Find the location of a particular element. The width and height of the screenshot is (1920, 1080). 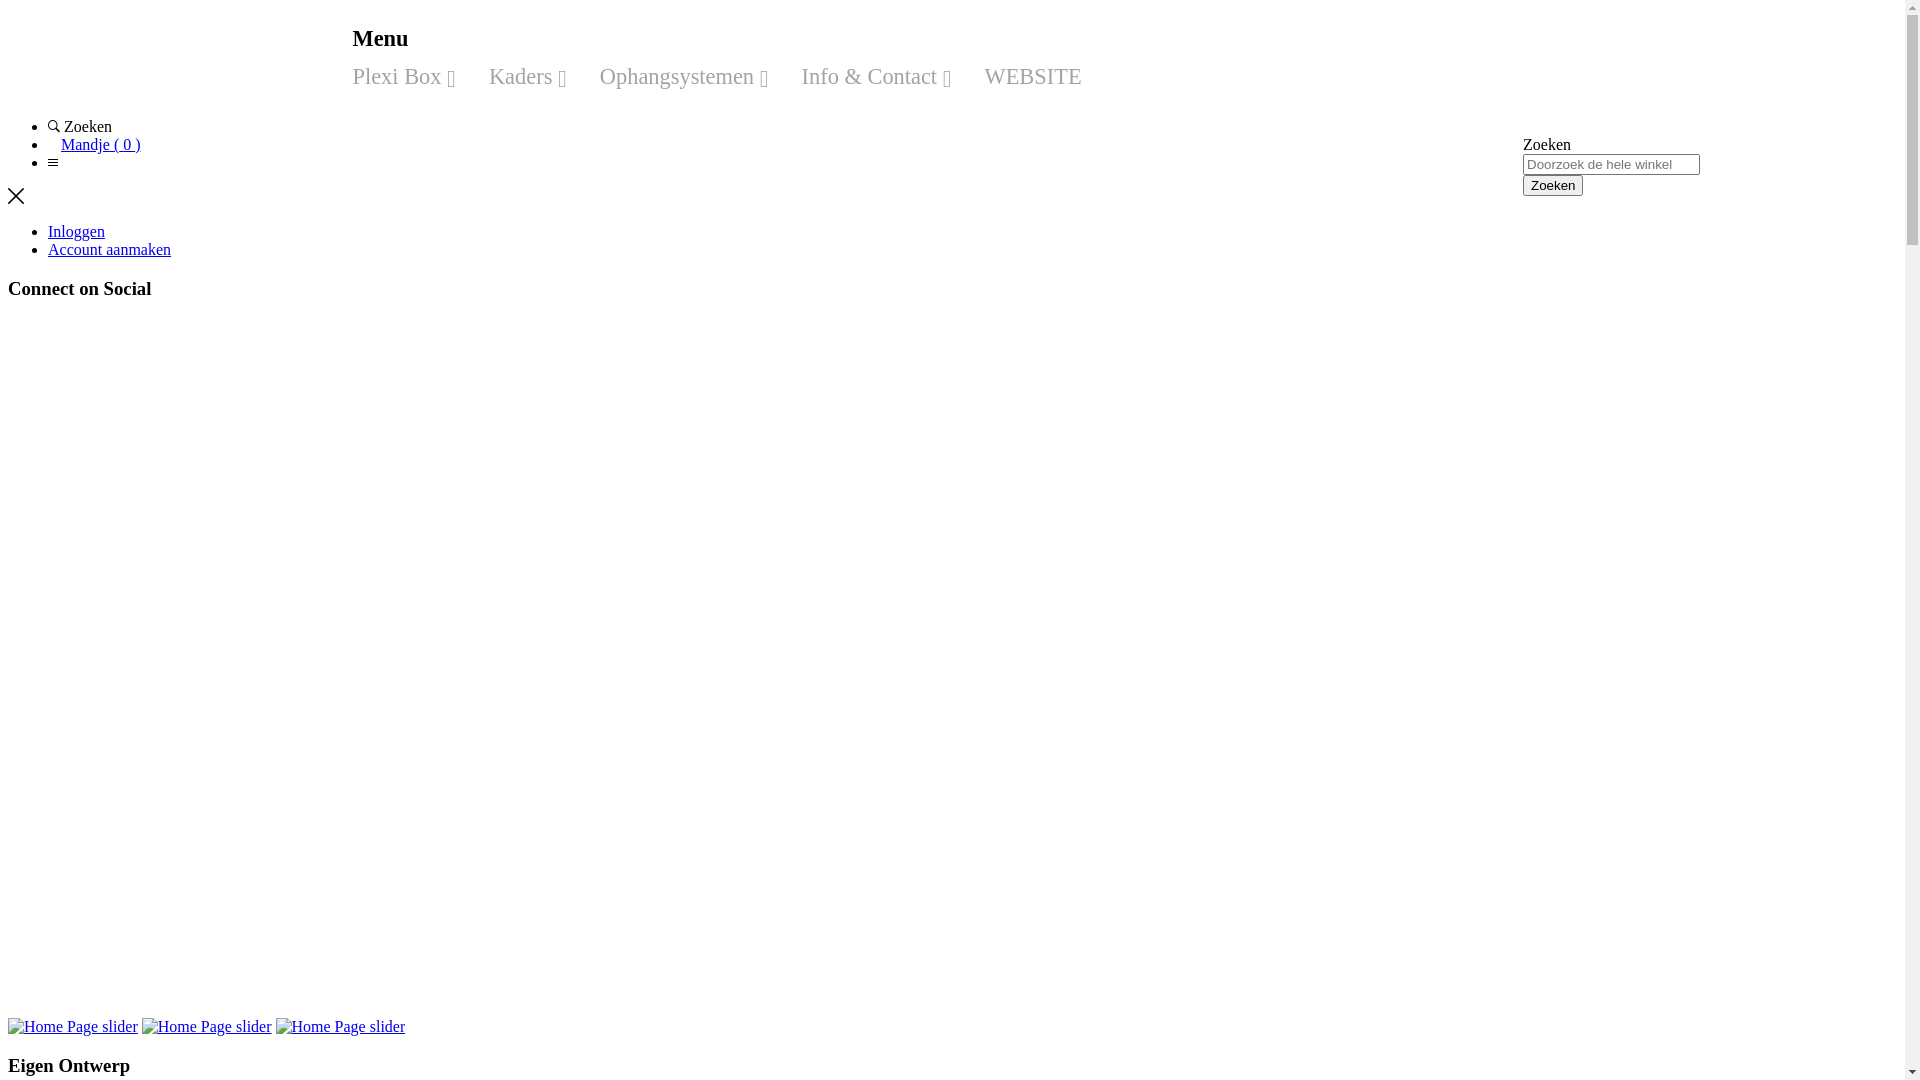

Zoeken is located at coordinates (1553, 186).